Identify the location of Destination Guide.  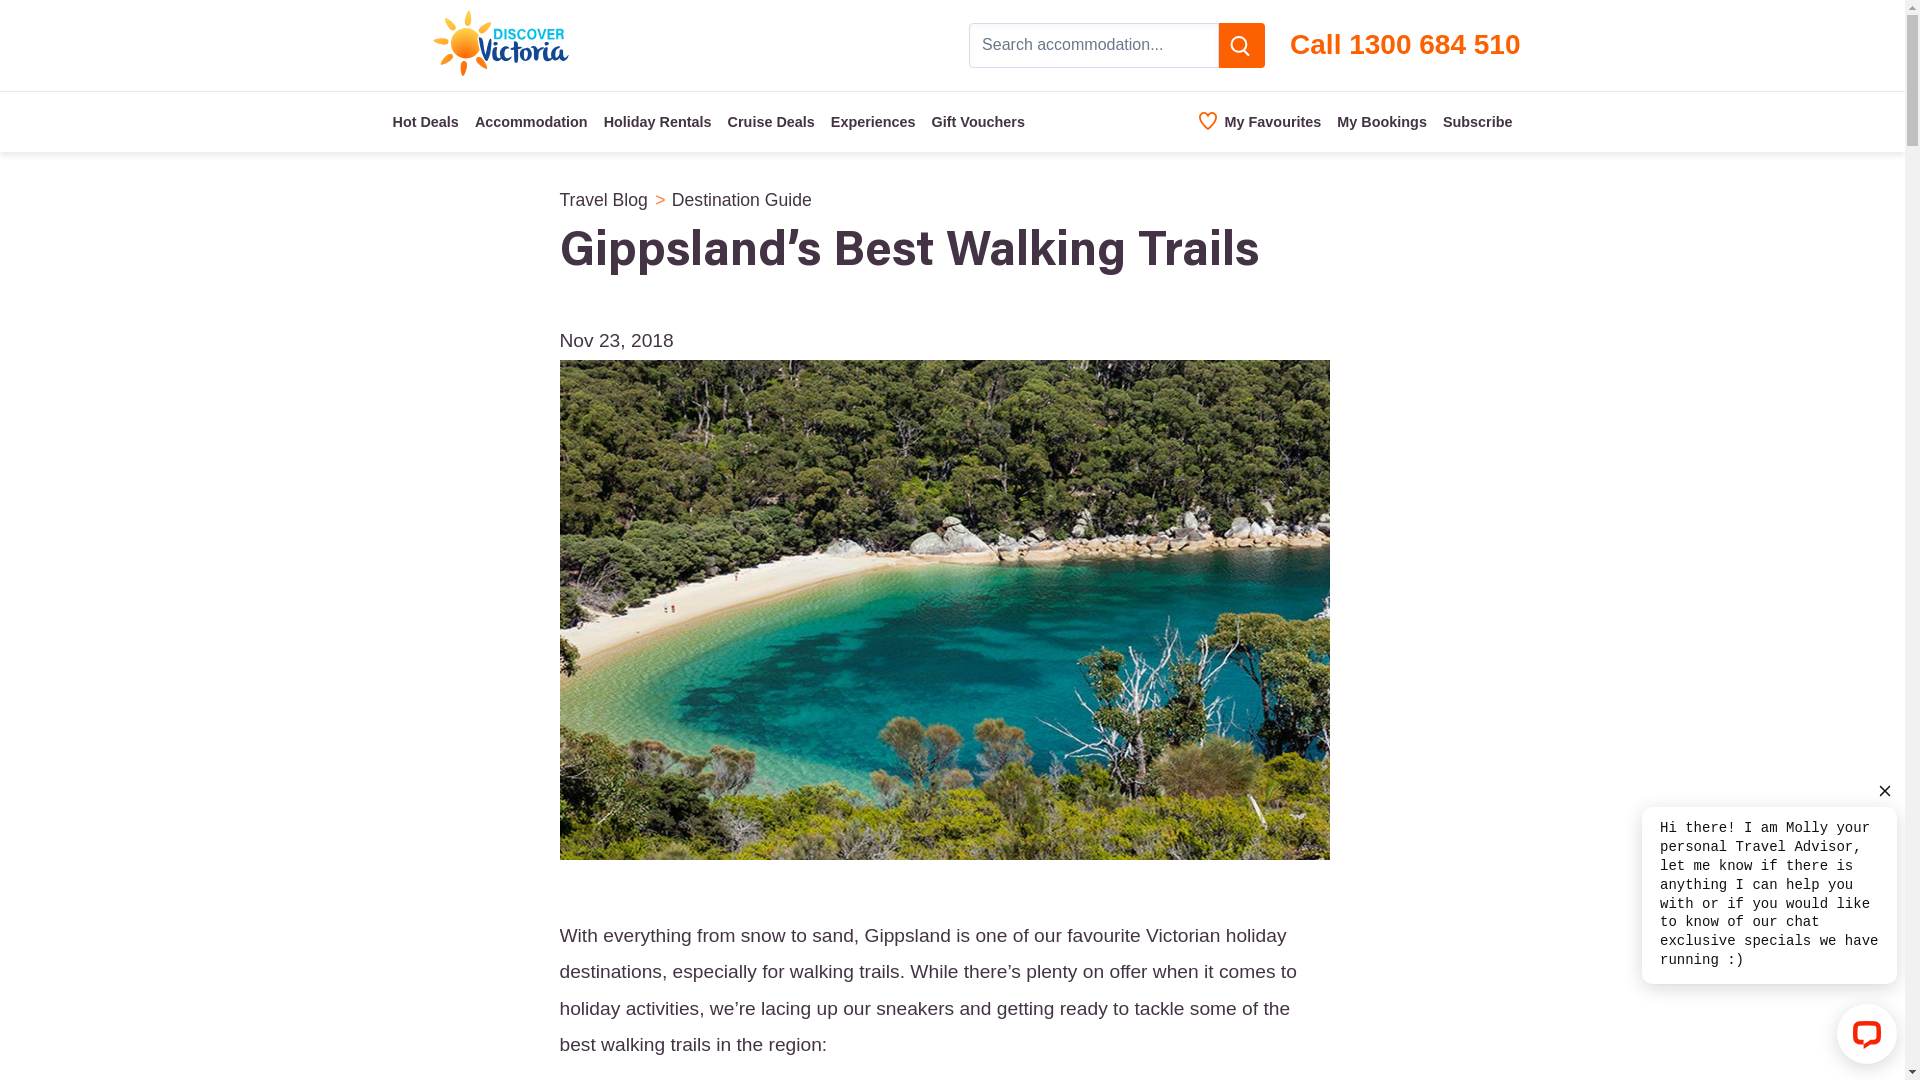
(742, 200).